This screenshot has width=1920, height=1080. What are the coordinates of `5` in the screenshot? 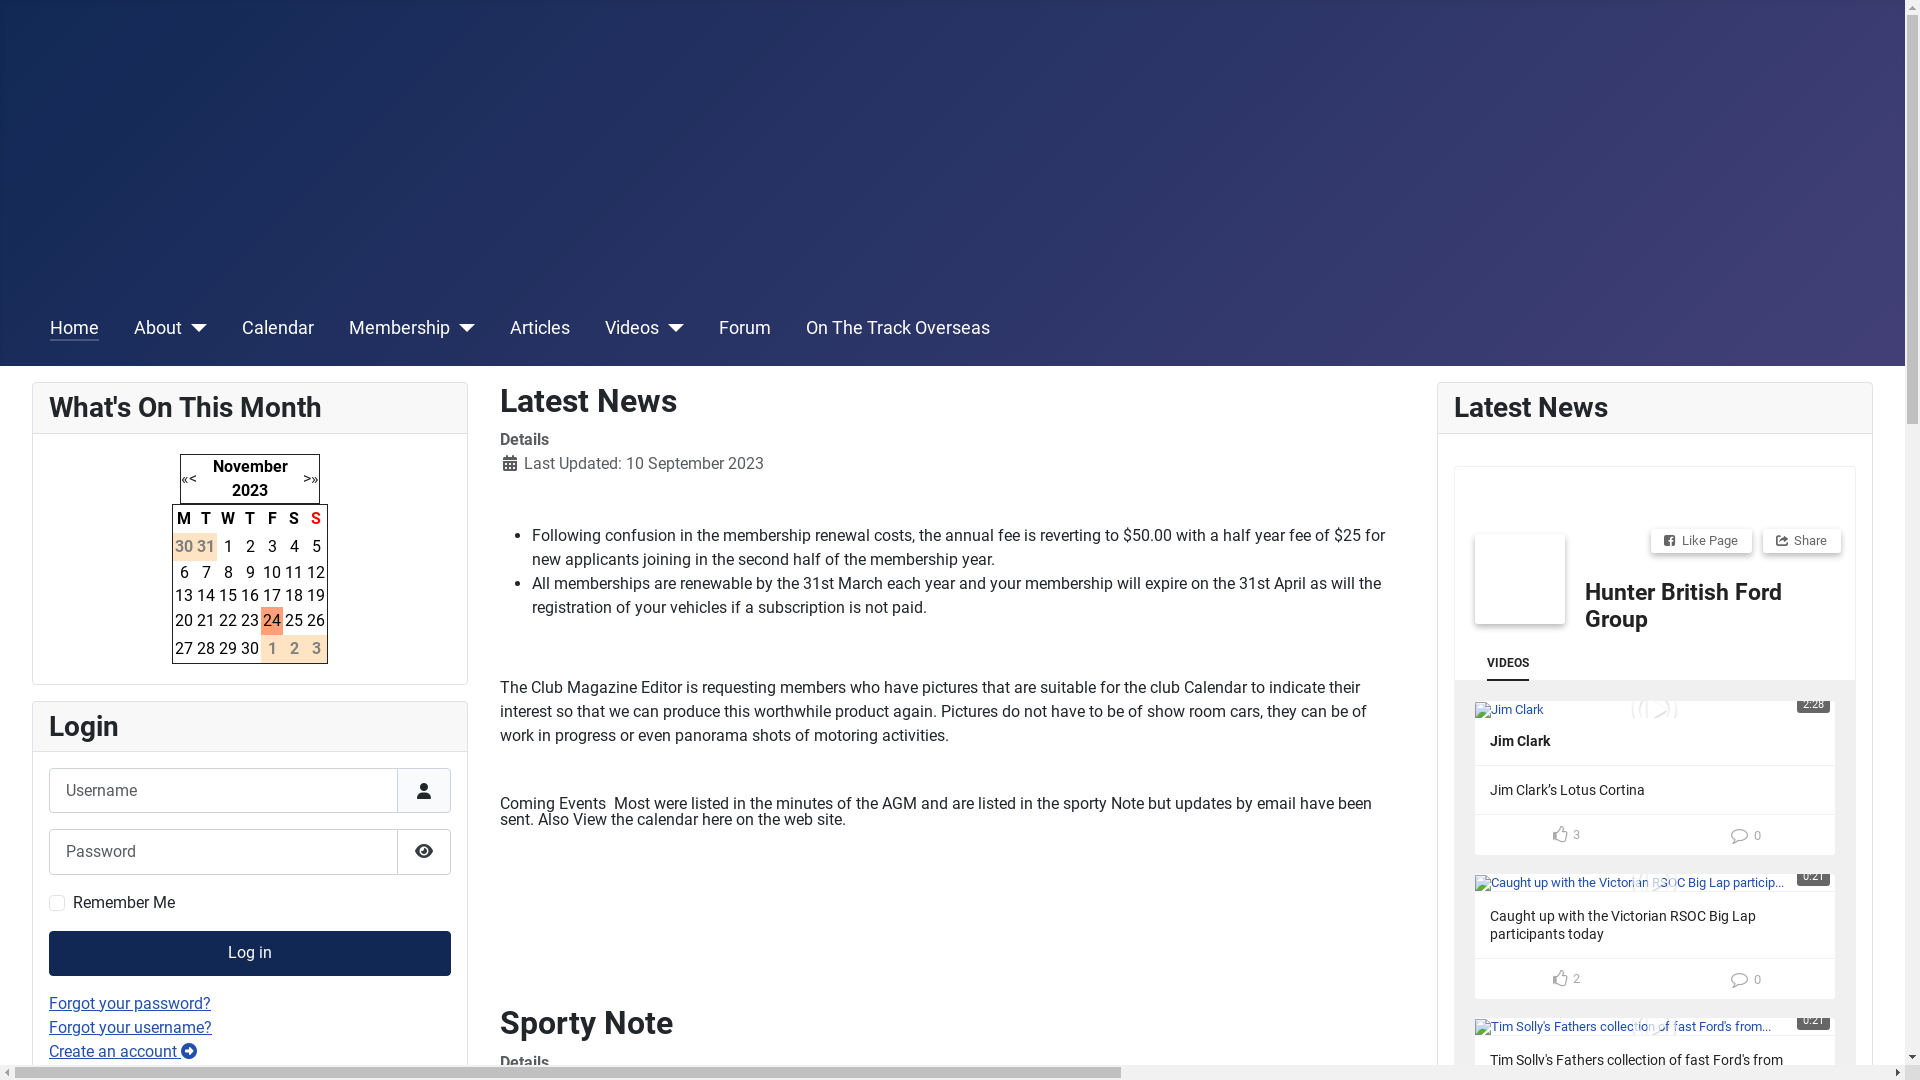 It's located at (316, 546).